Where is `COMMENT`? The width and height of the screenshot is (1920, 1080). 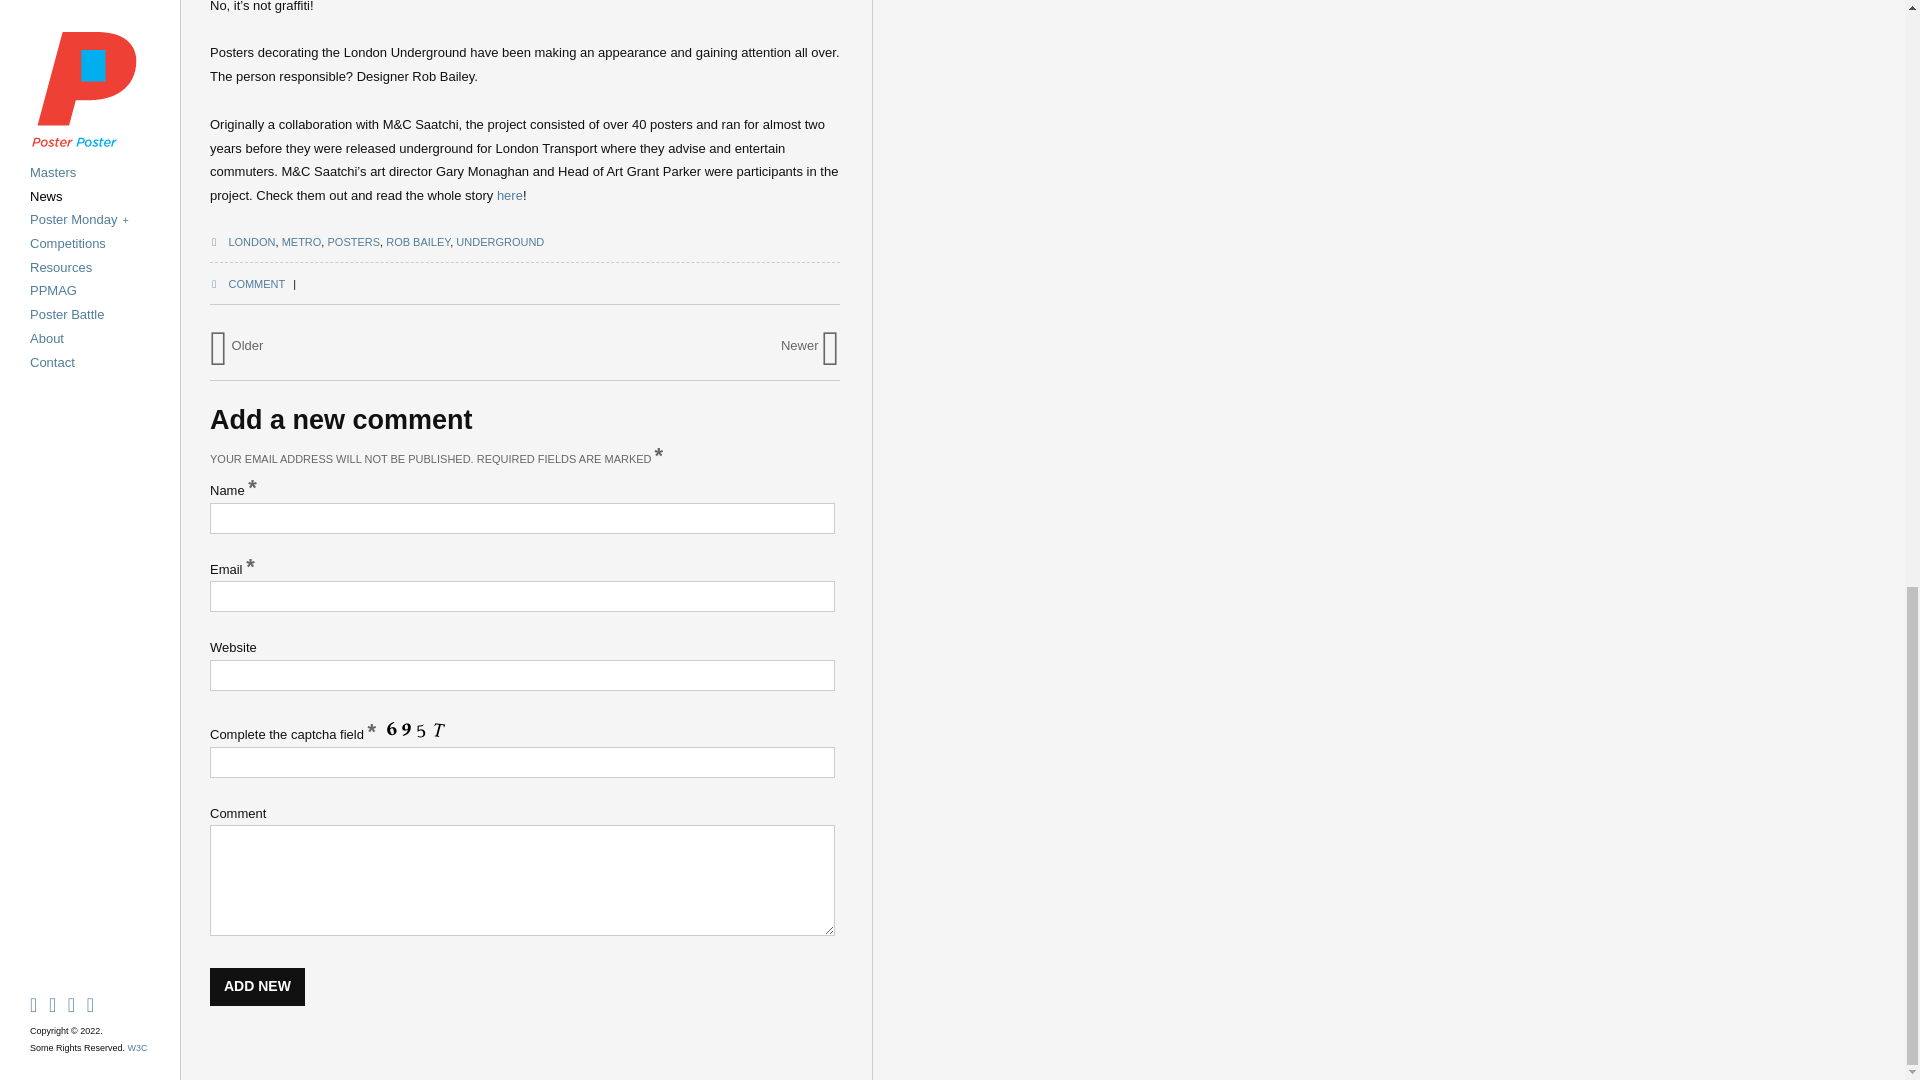
COMMENT is located at coordinates (246, 284).